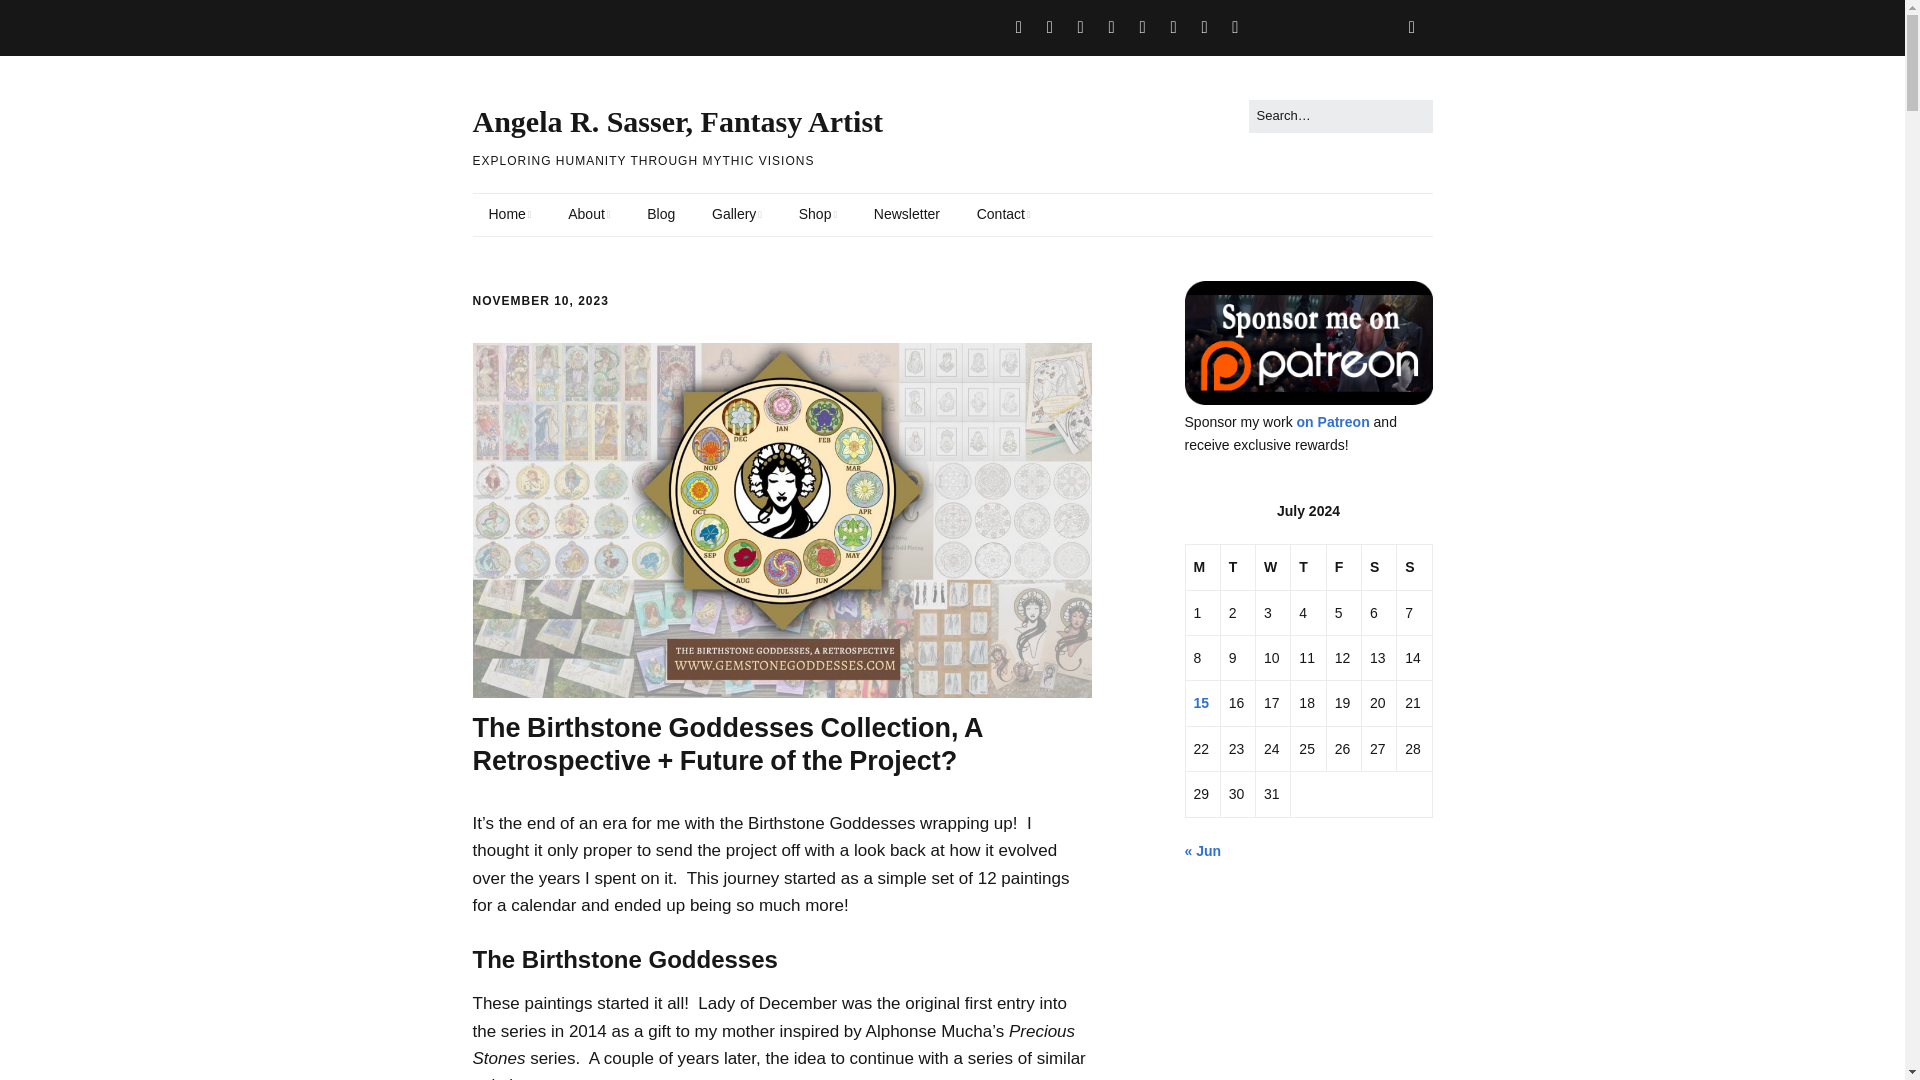  What do you see at coordinates (510, 215) in the screenshot?
I see `Home` at bounding box center [510, 215].